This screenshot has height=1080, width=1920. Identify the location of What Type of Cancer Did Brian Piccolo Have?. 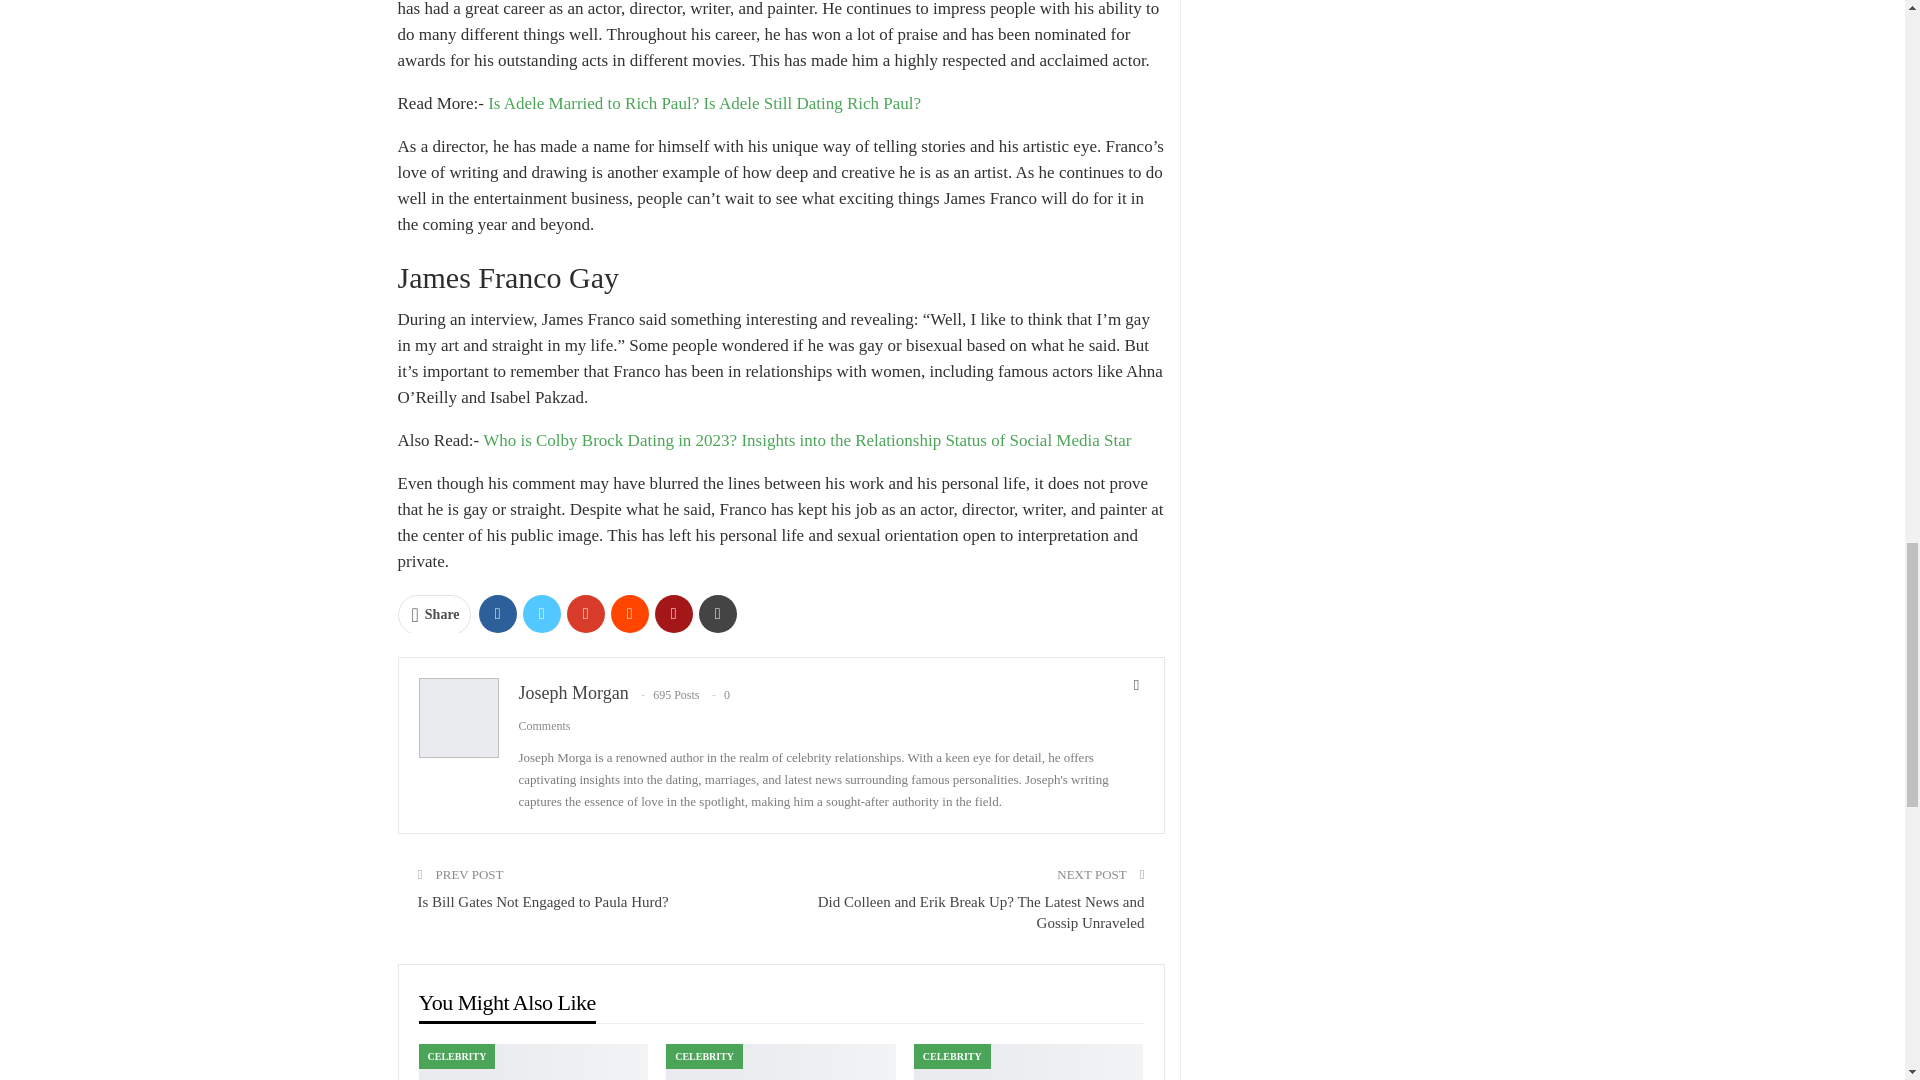
(1028, 1062).